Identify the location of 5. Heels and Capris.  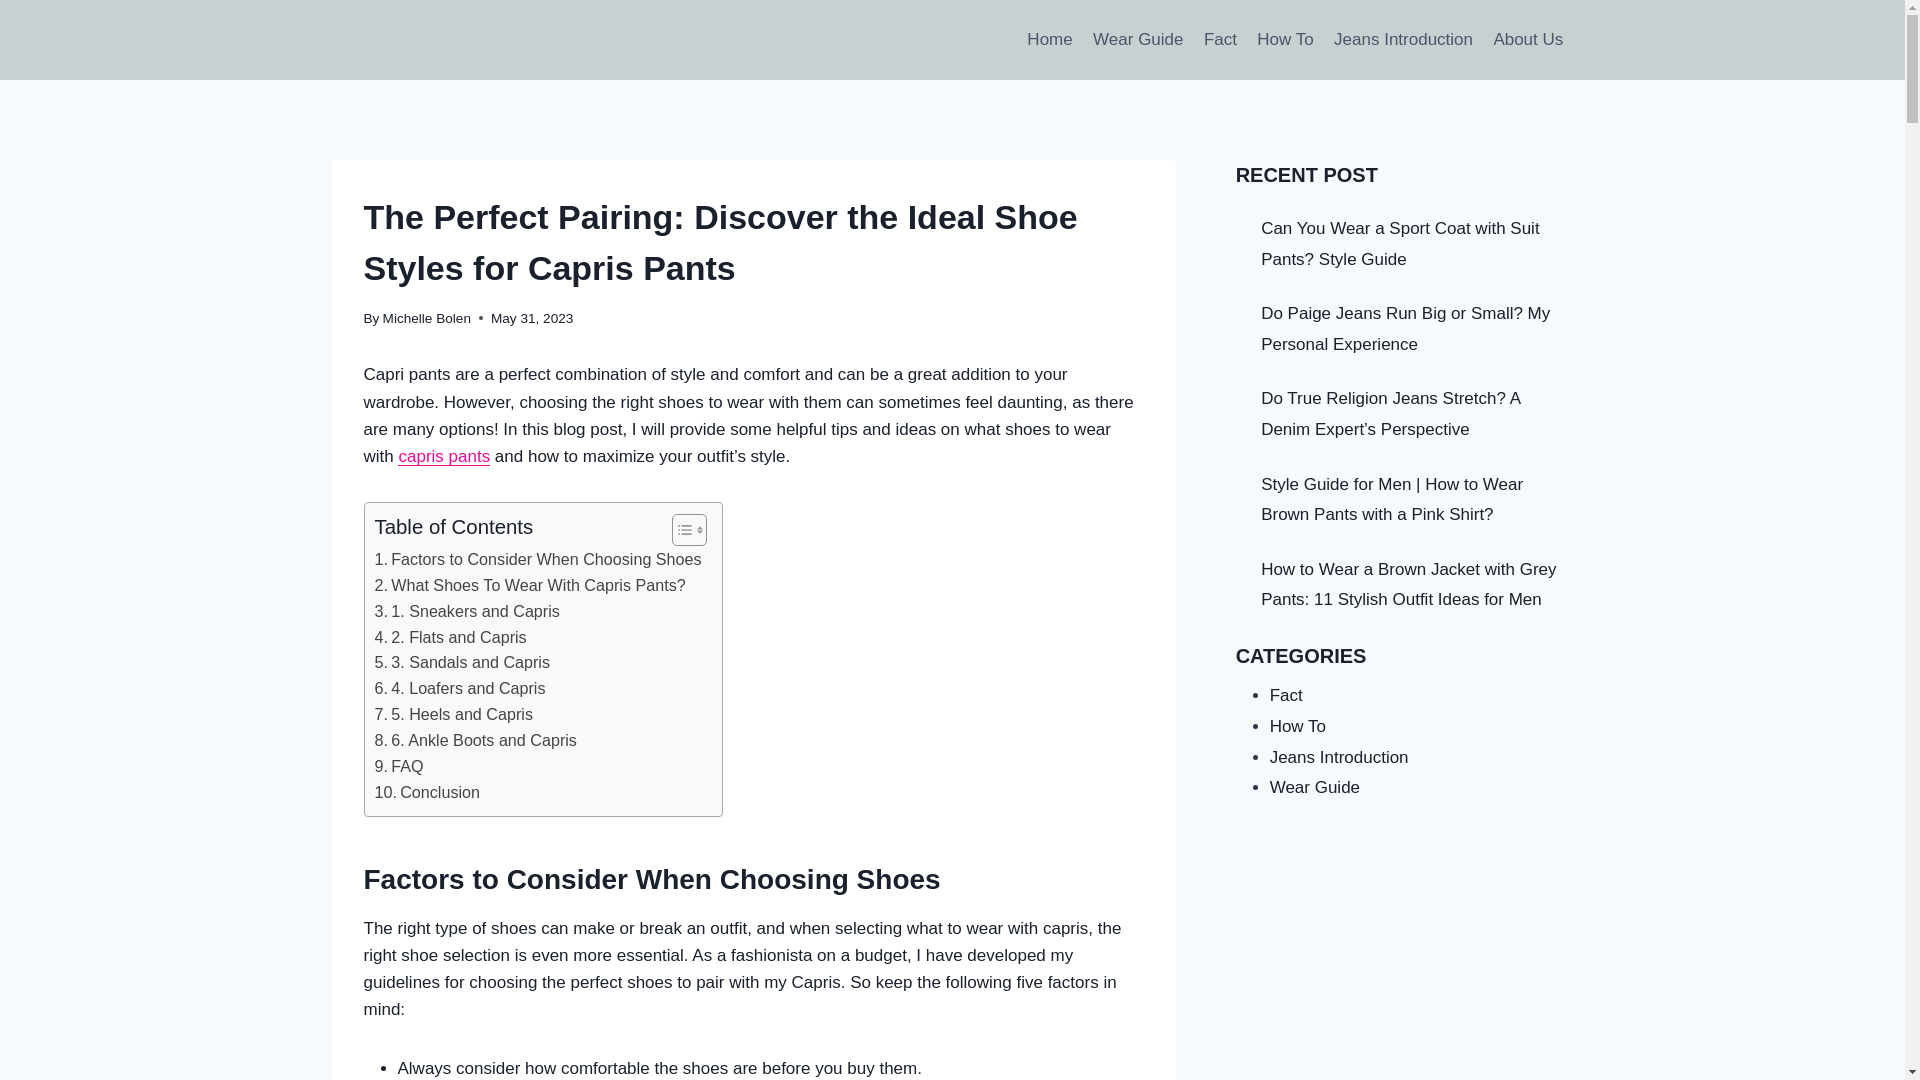
(452, 714).